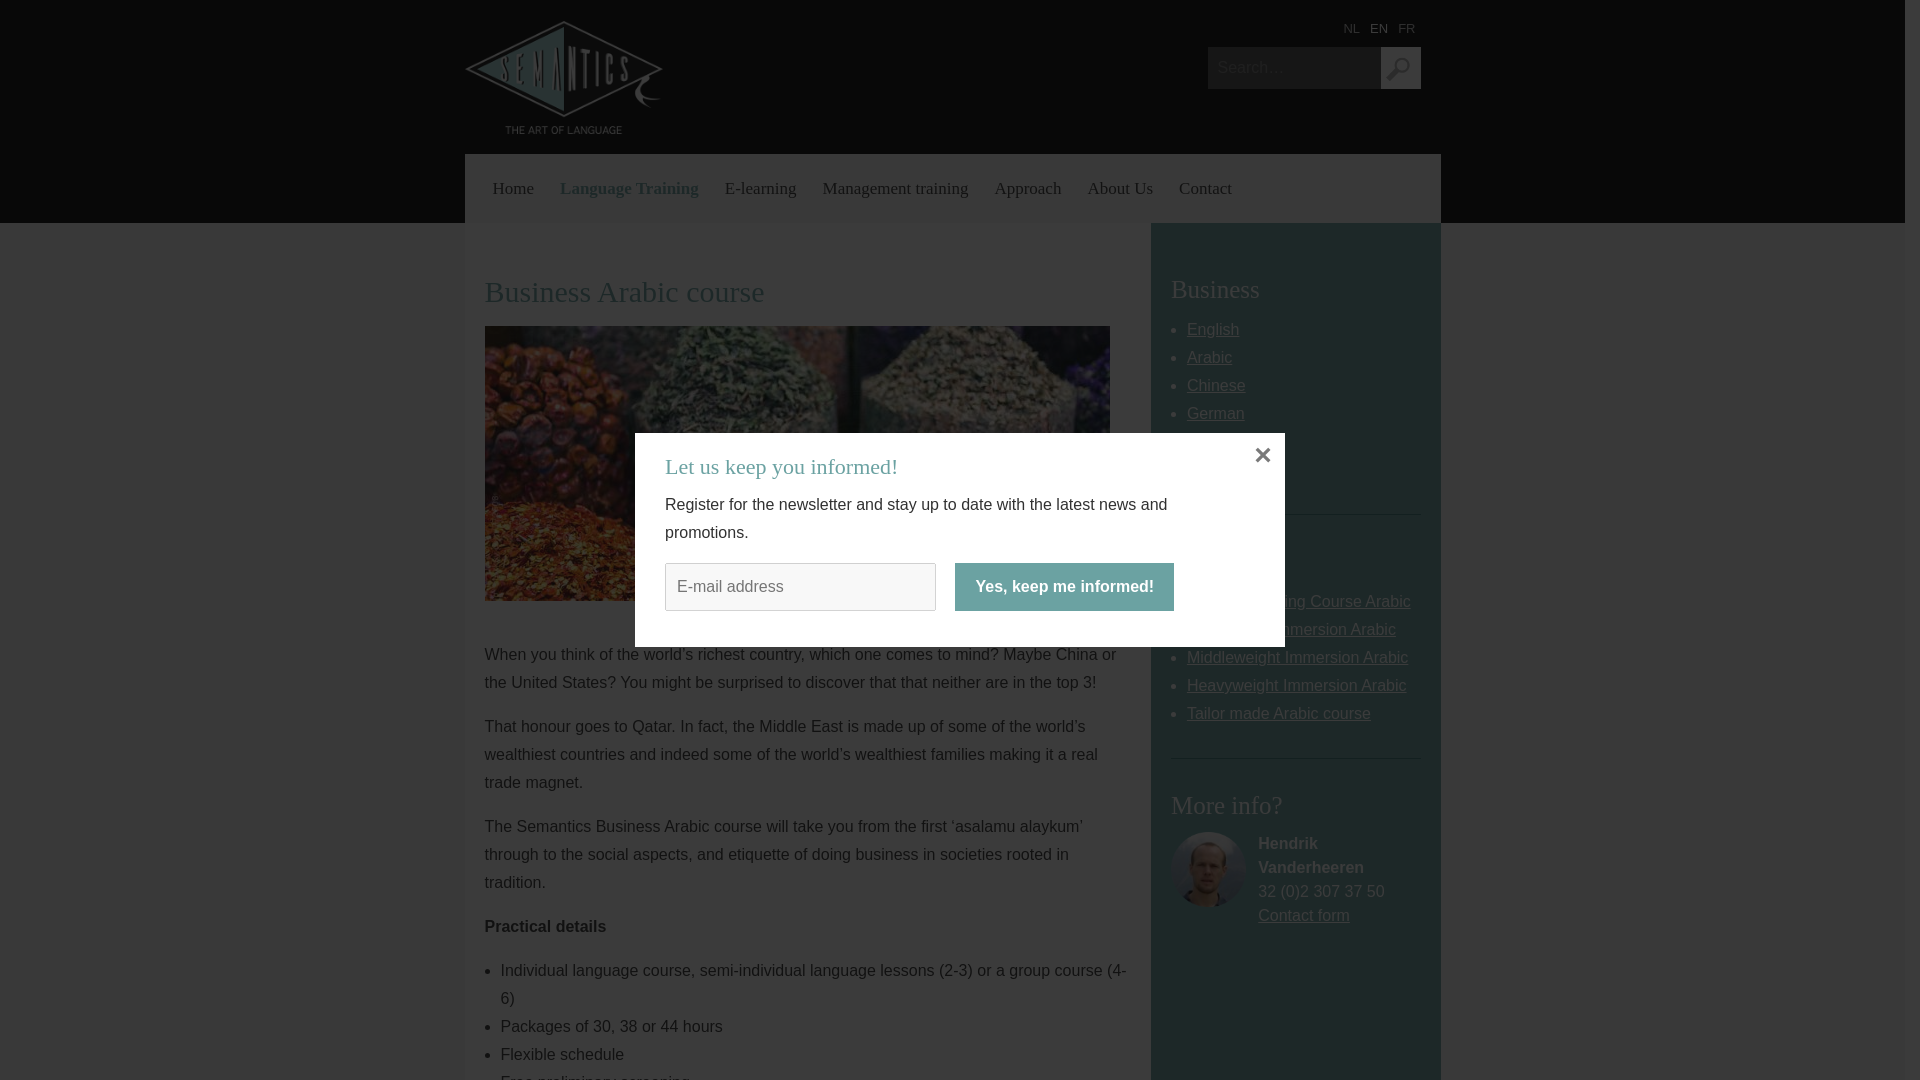 The image size is (1920, 1080). Describe the element at coordinates (1303, 916) in the screenshot. I see `Contact form` at that location.